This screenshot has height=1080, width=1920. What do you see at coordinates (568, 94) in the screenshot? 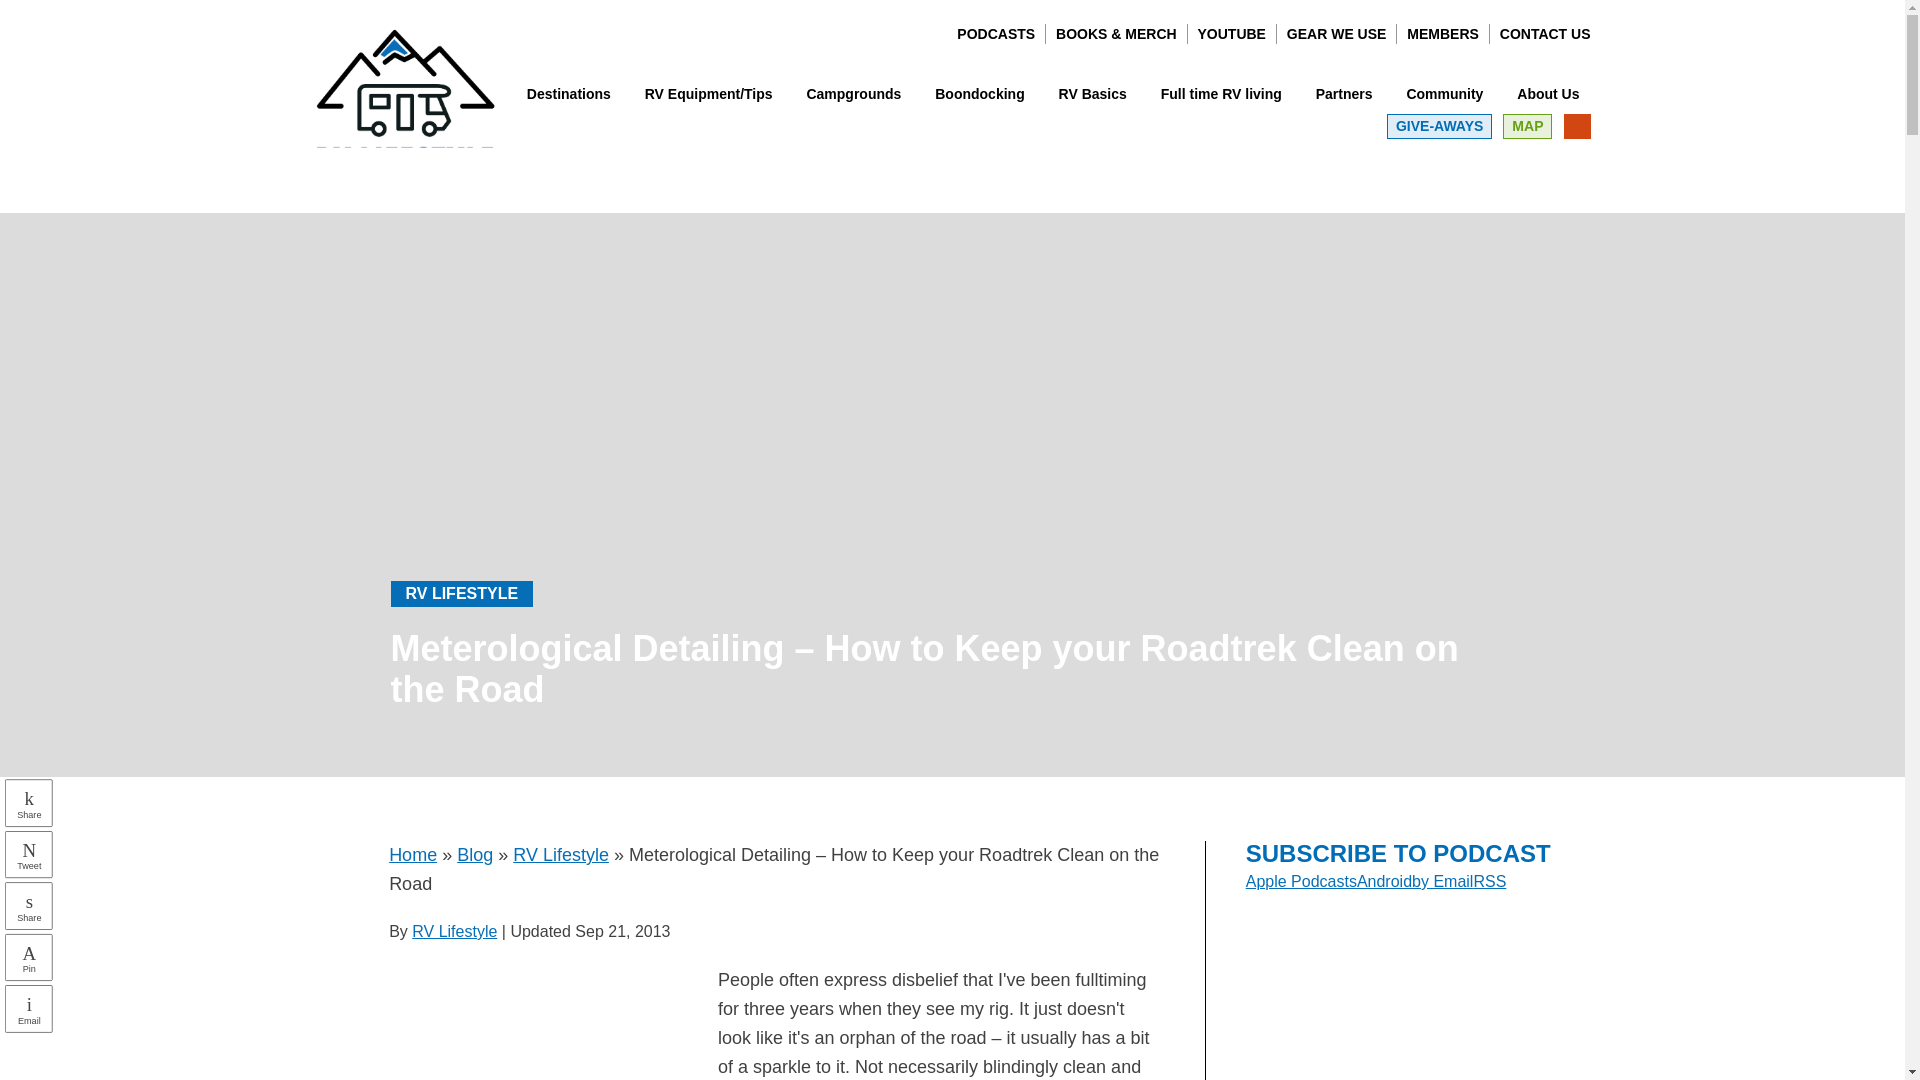
I see `Destinations` at bounding box center [568, 94].